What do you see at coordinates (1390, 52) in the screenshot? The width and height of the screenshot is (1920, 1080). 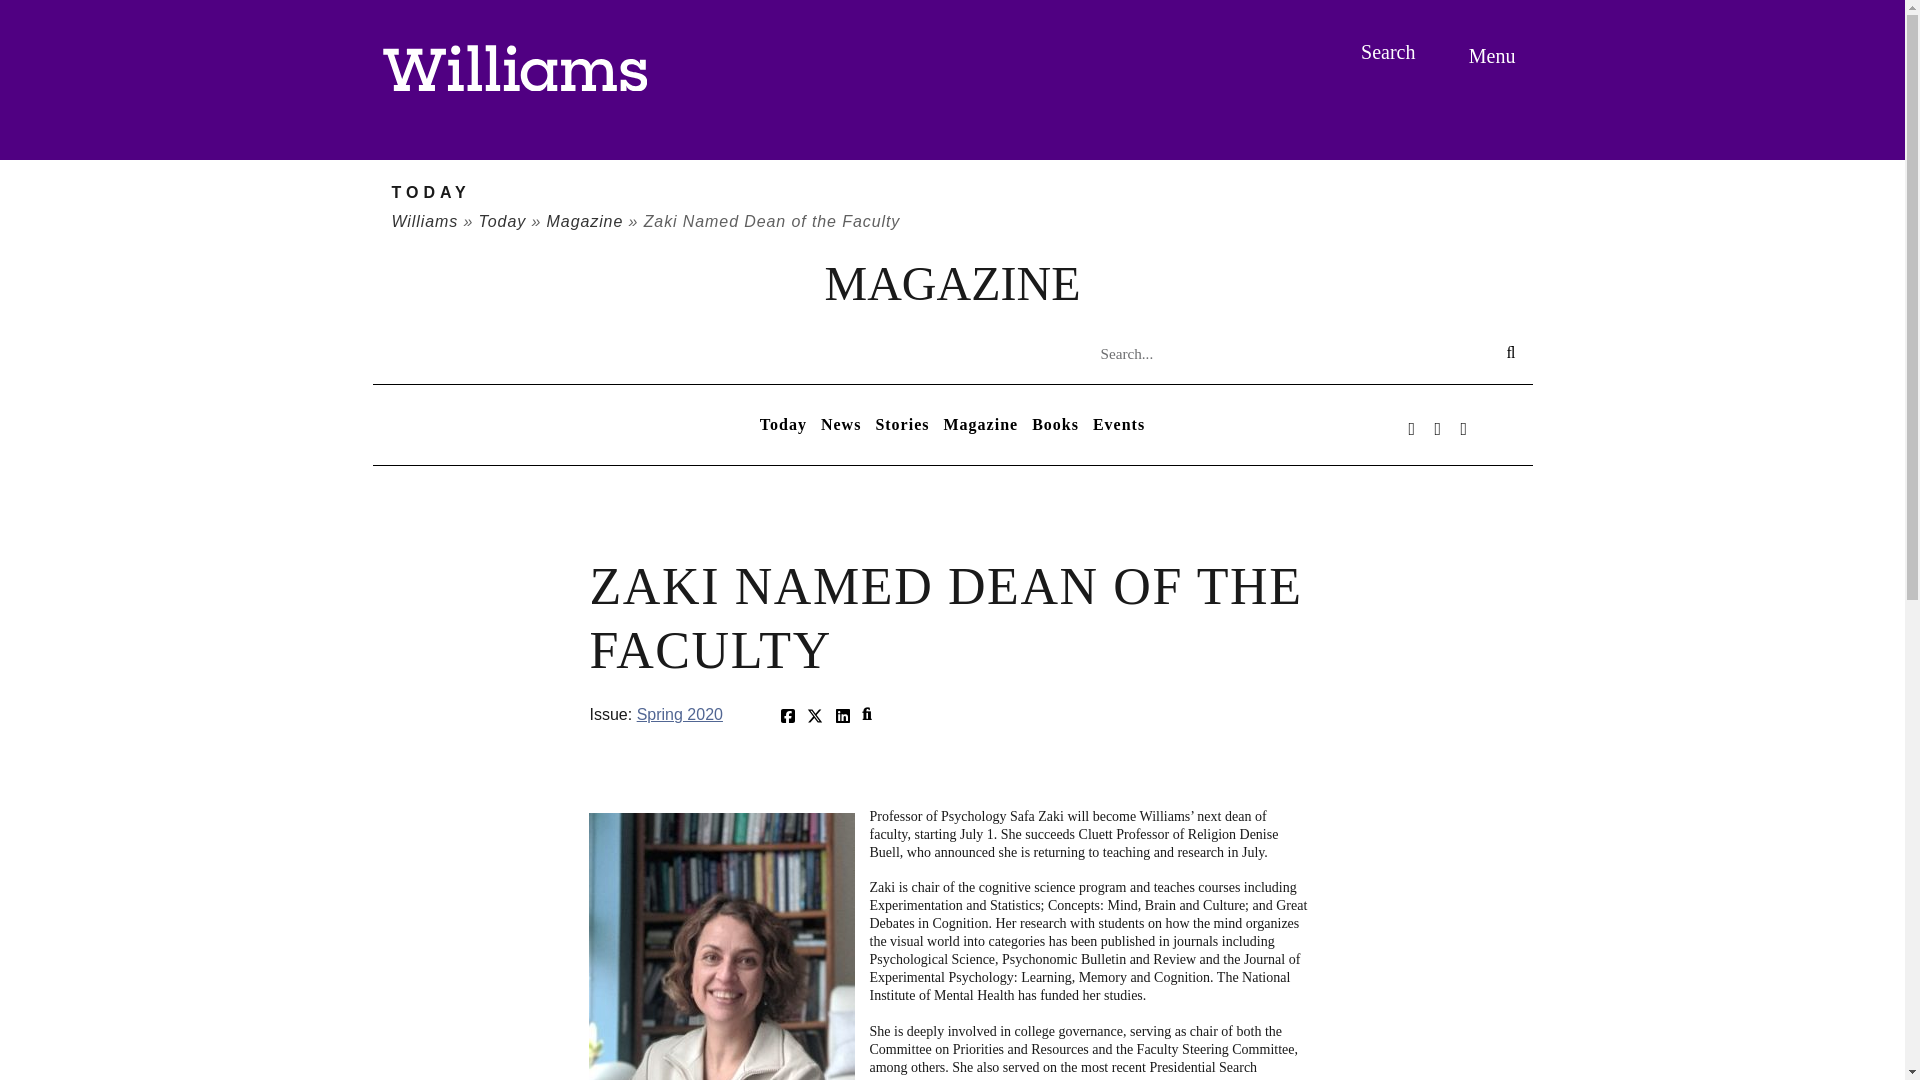 I see `Search` at bounding box center [1390, 52].